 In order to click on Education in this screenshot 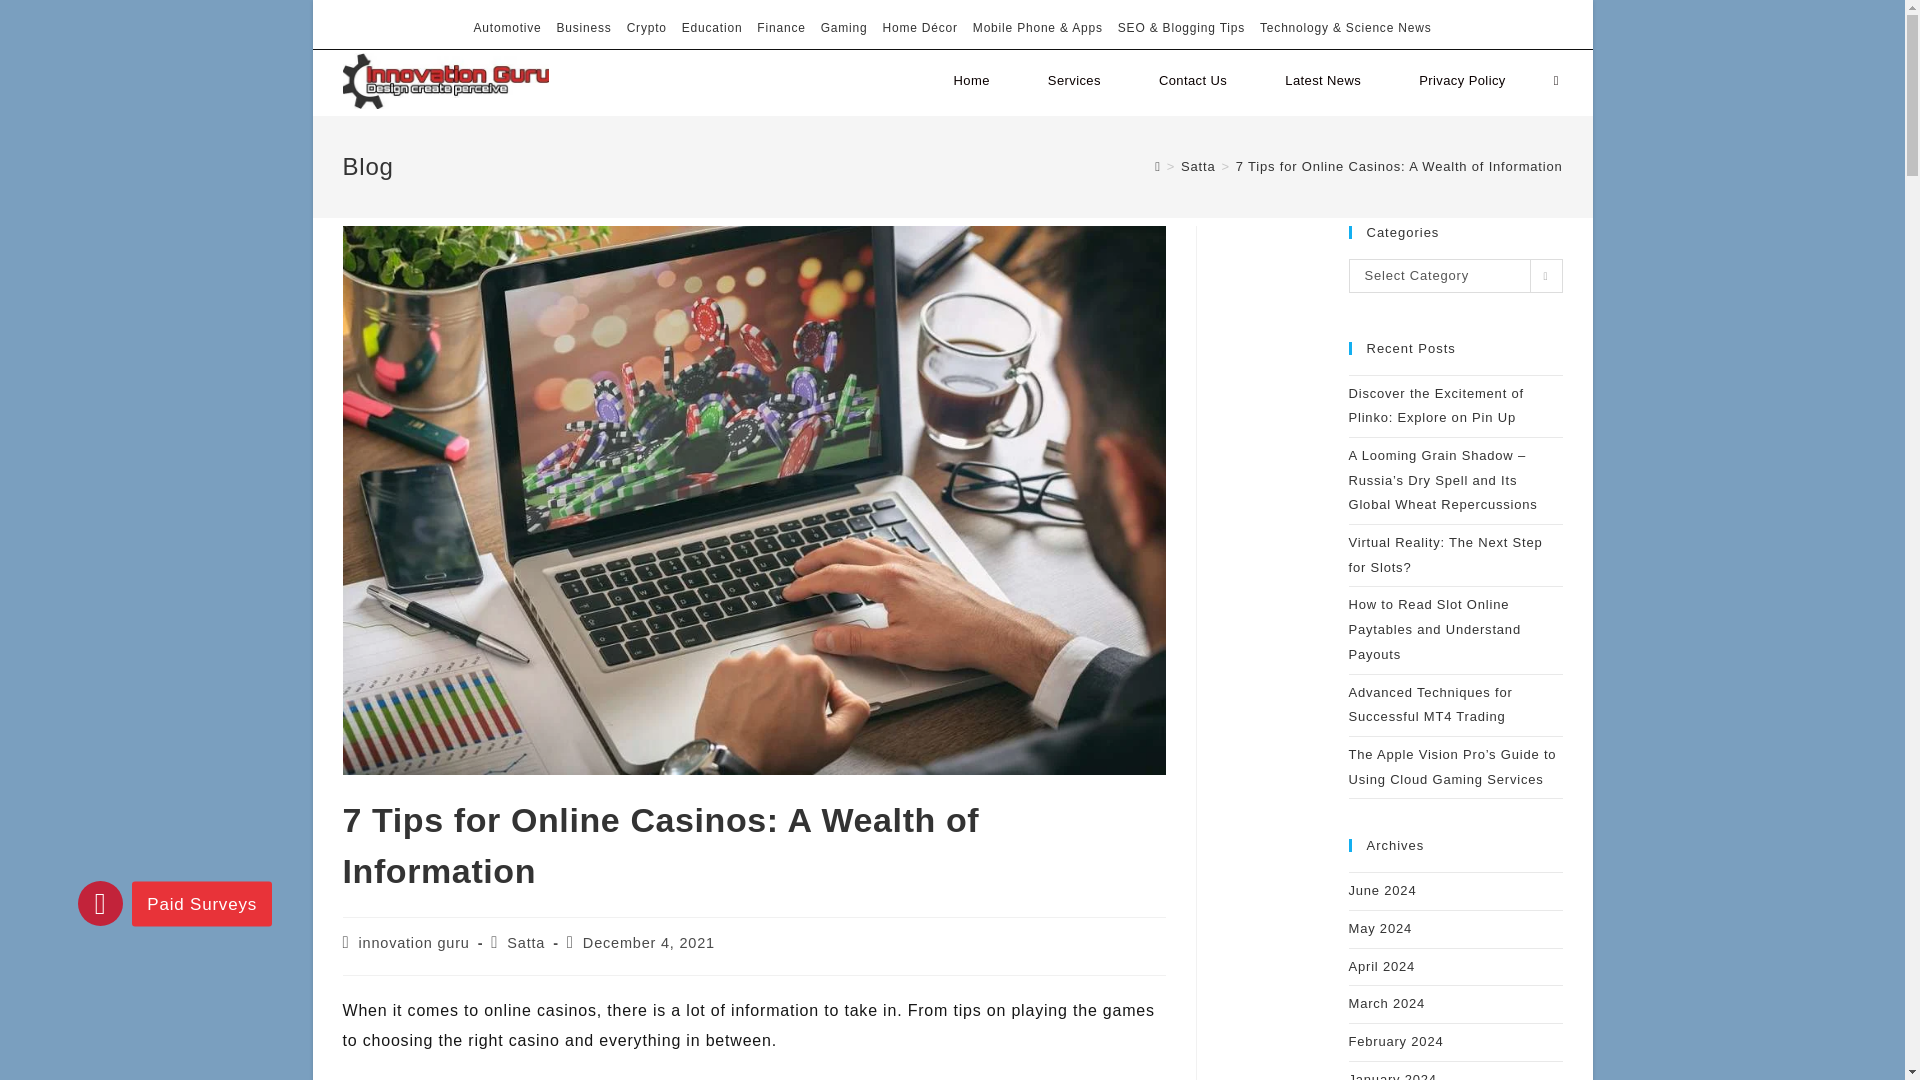, I will do `click(712, 28)`.